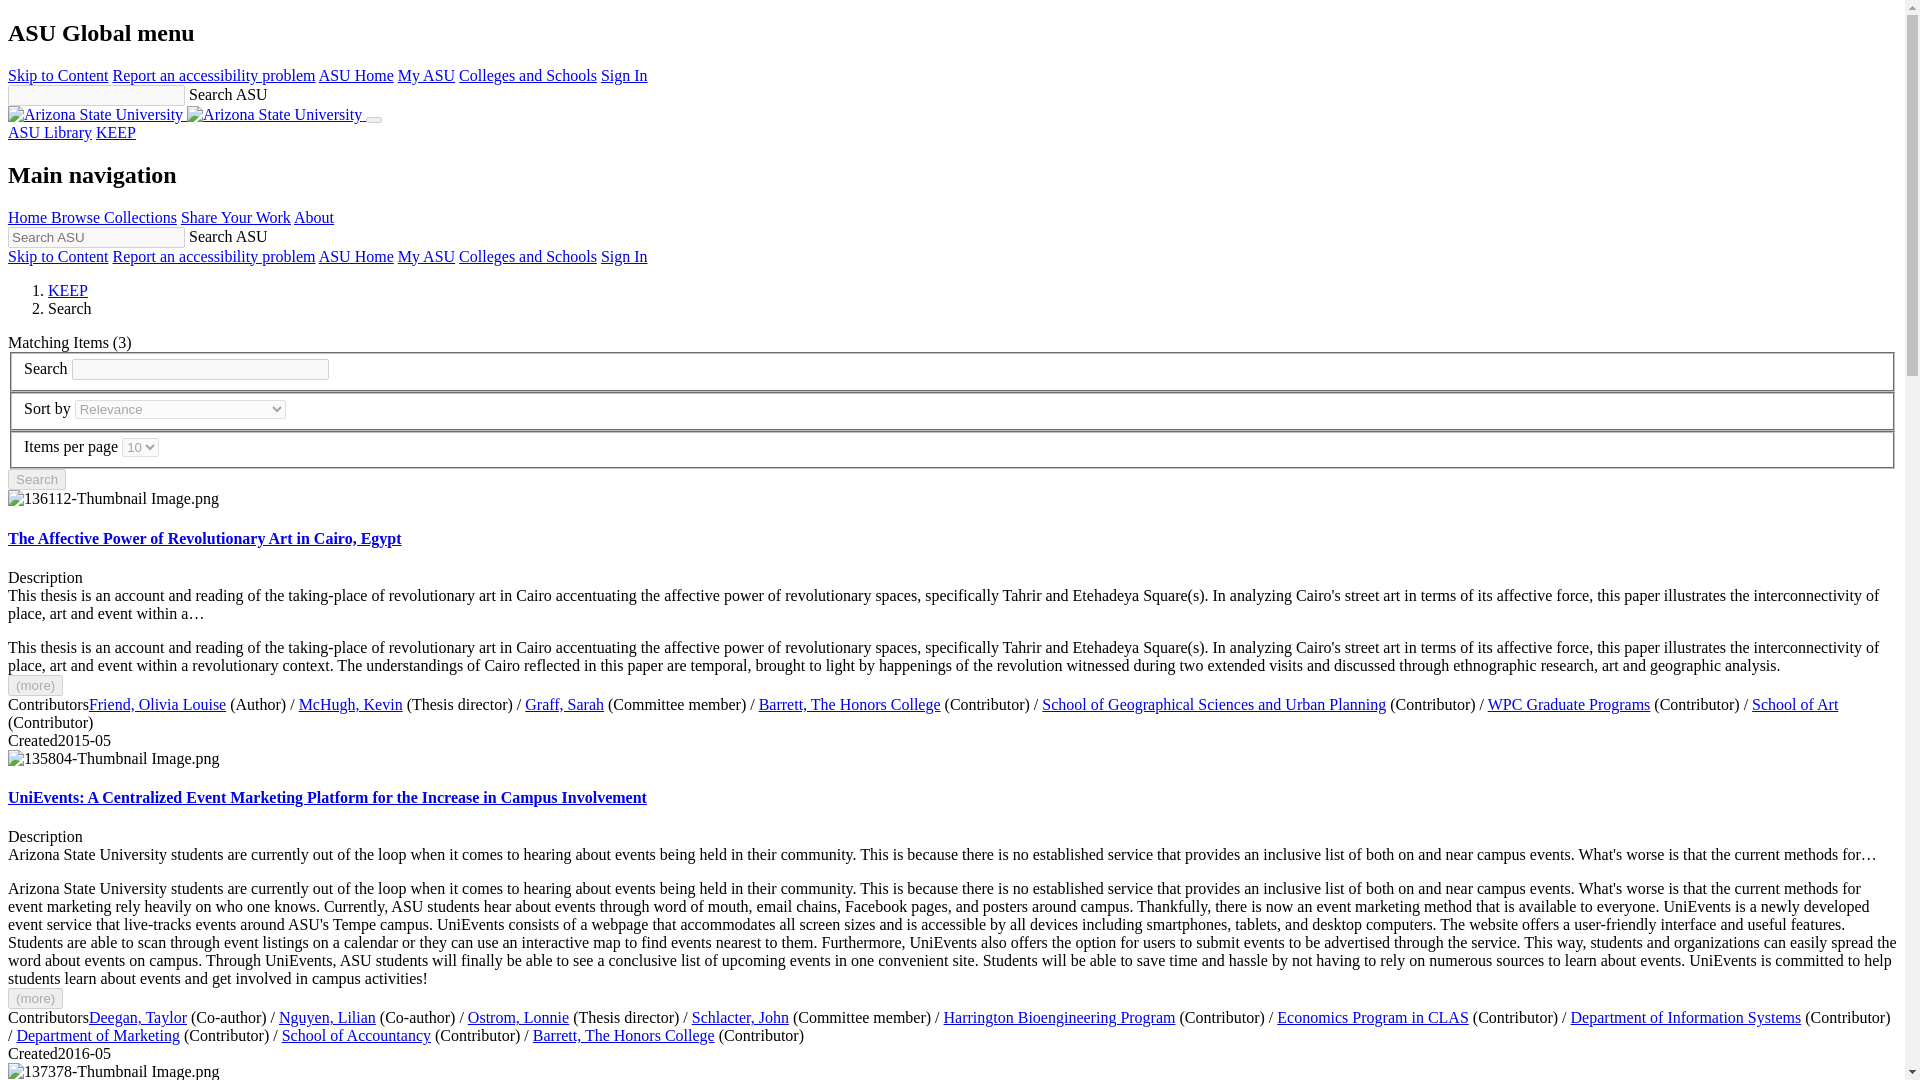 This screenshot has width=1920, height=1080. Describe the element at coordinates (518, 1017) in the screenshot. I see `Ostrom, Lonnie` at that location.